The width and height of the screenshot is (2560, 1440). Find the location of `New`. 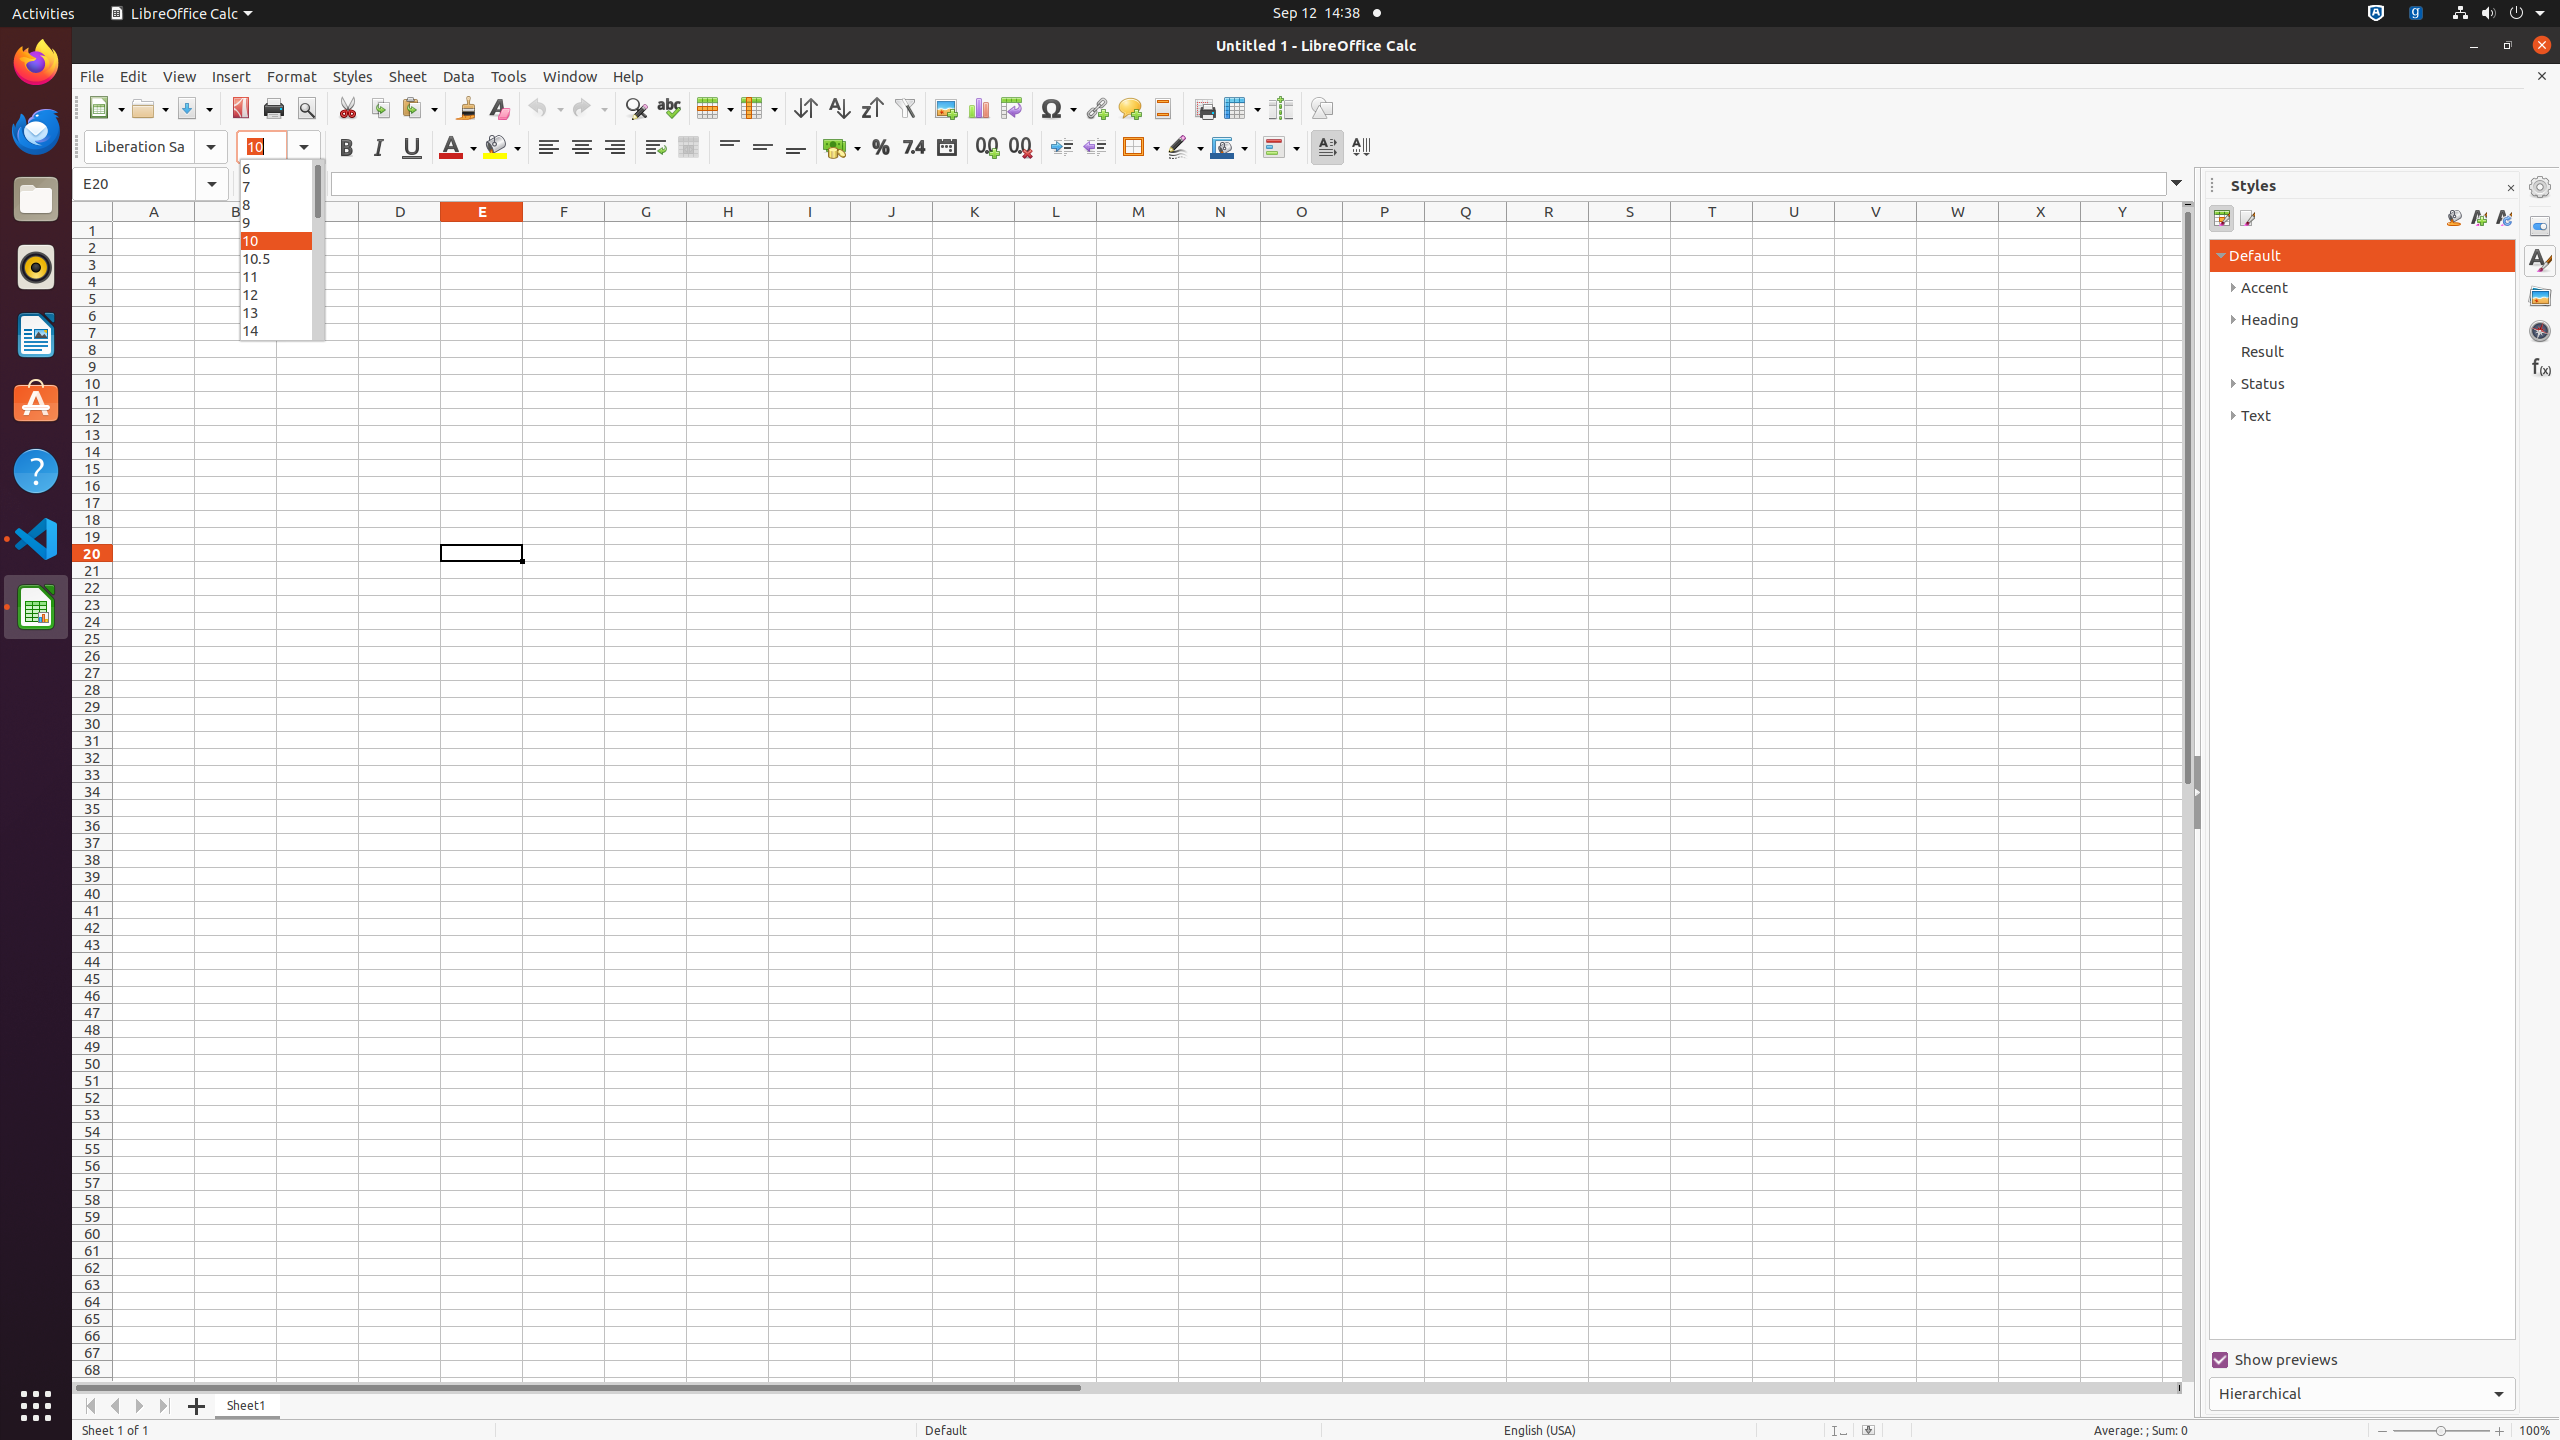

New is located at coordinates (106, 108).